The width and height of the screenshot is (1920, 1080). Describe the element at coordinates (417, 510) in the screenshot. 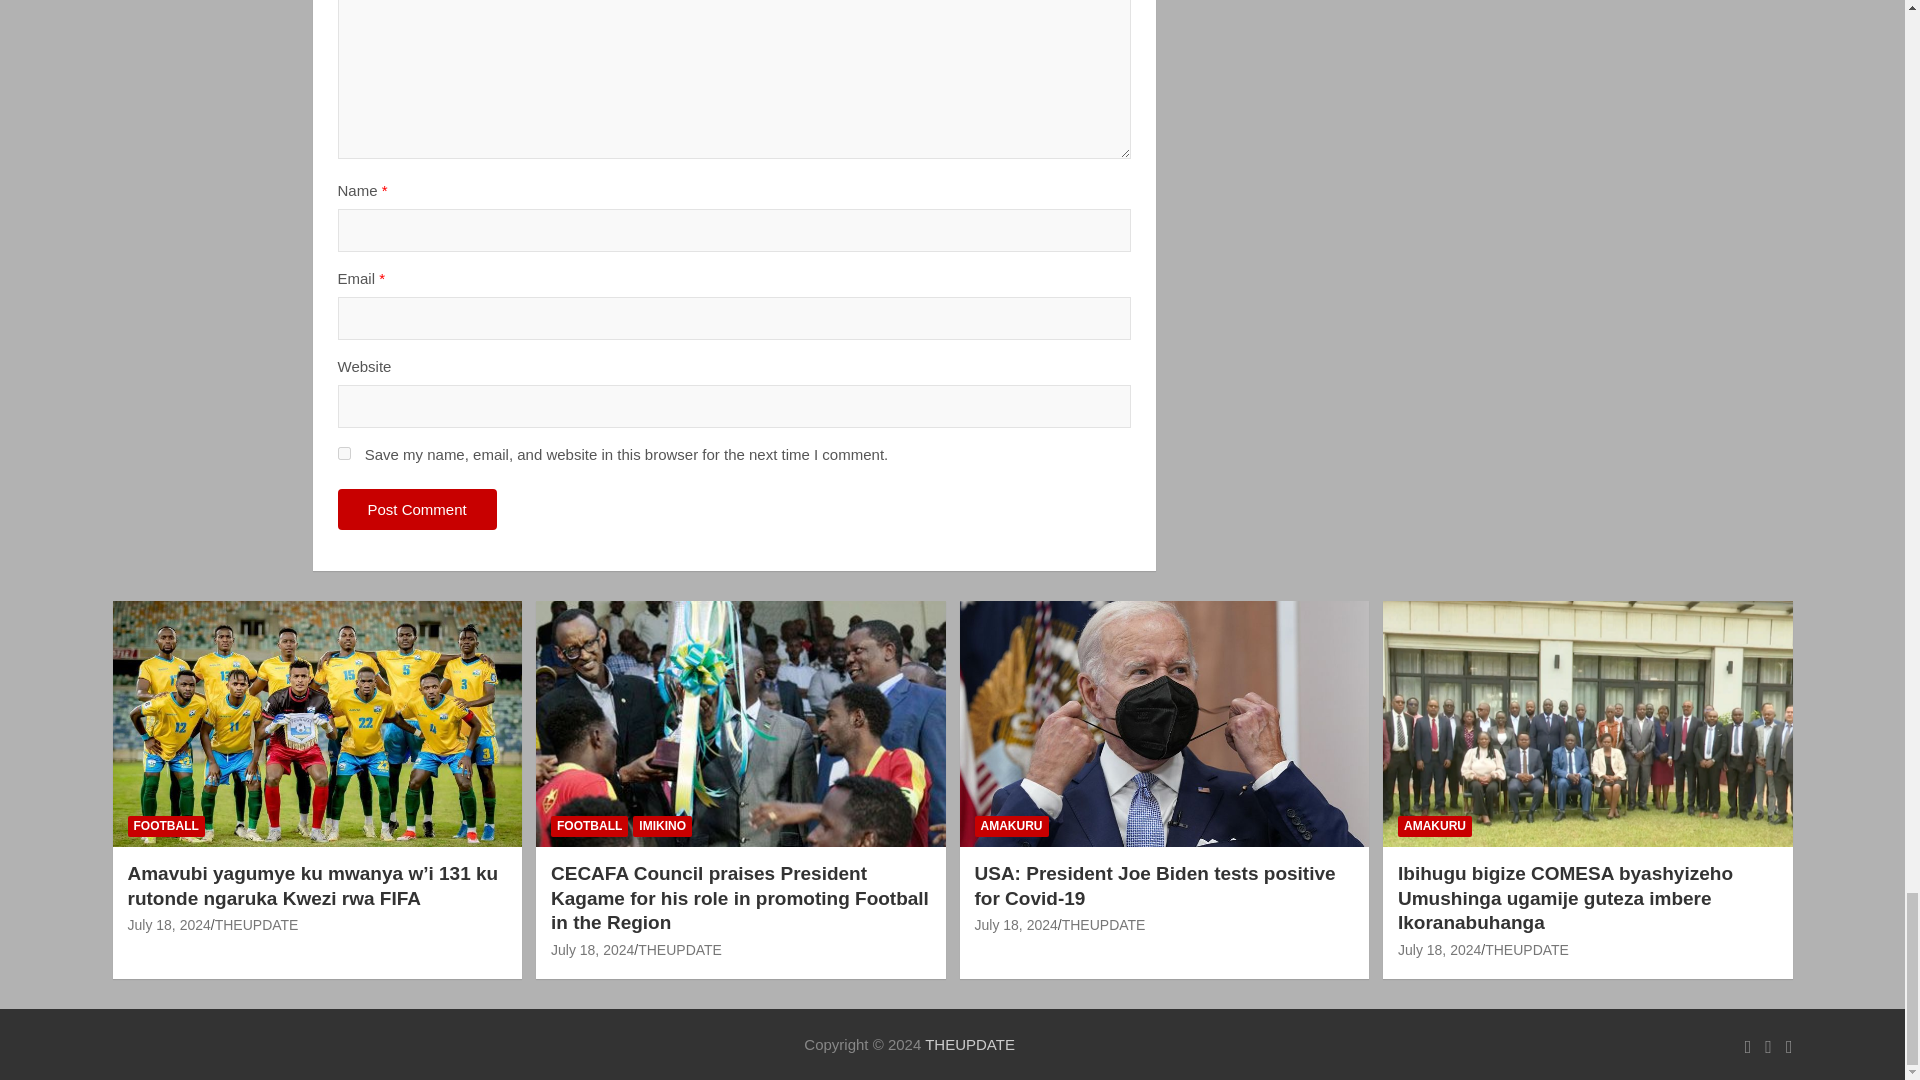

I see `Post Comment` at that location.